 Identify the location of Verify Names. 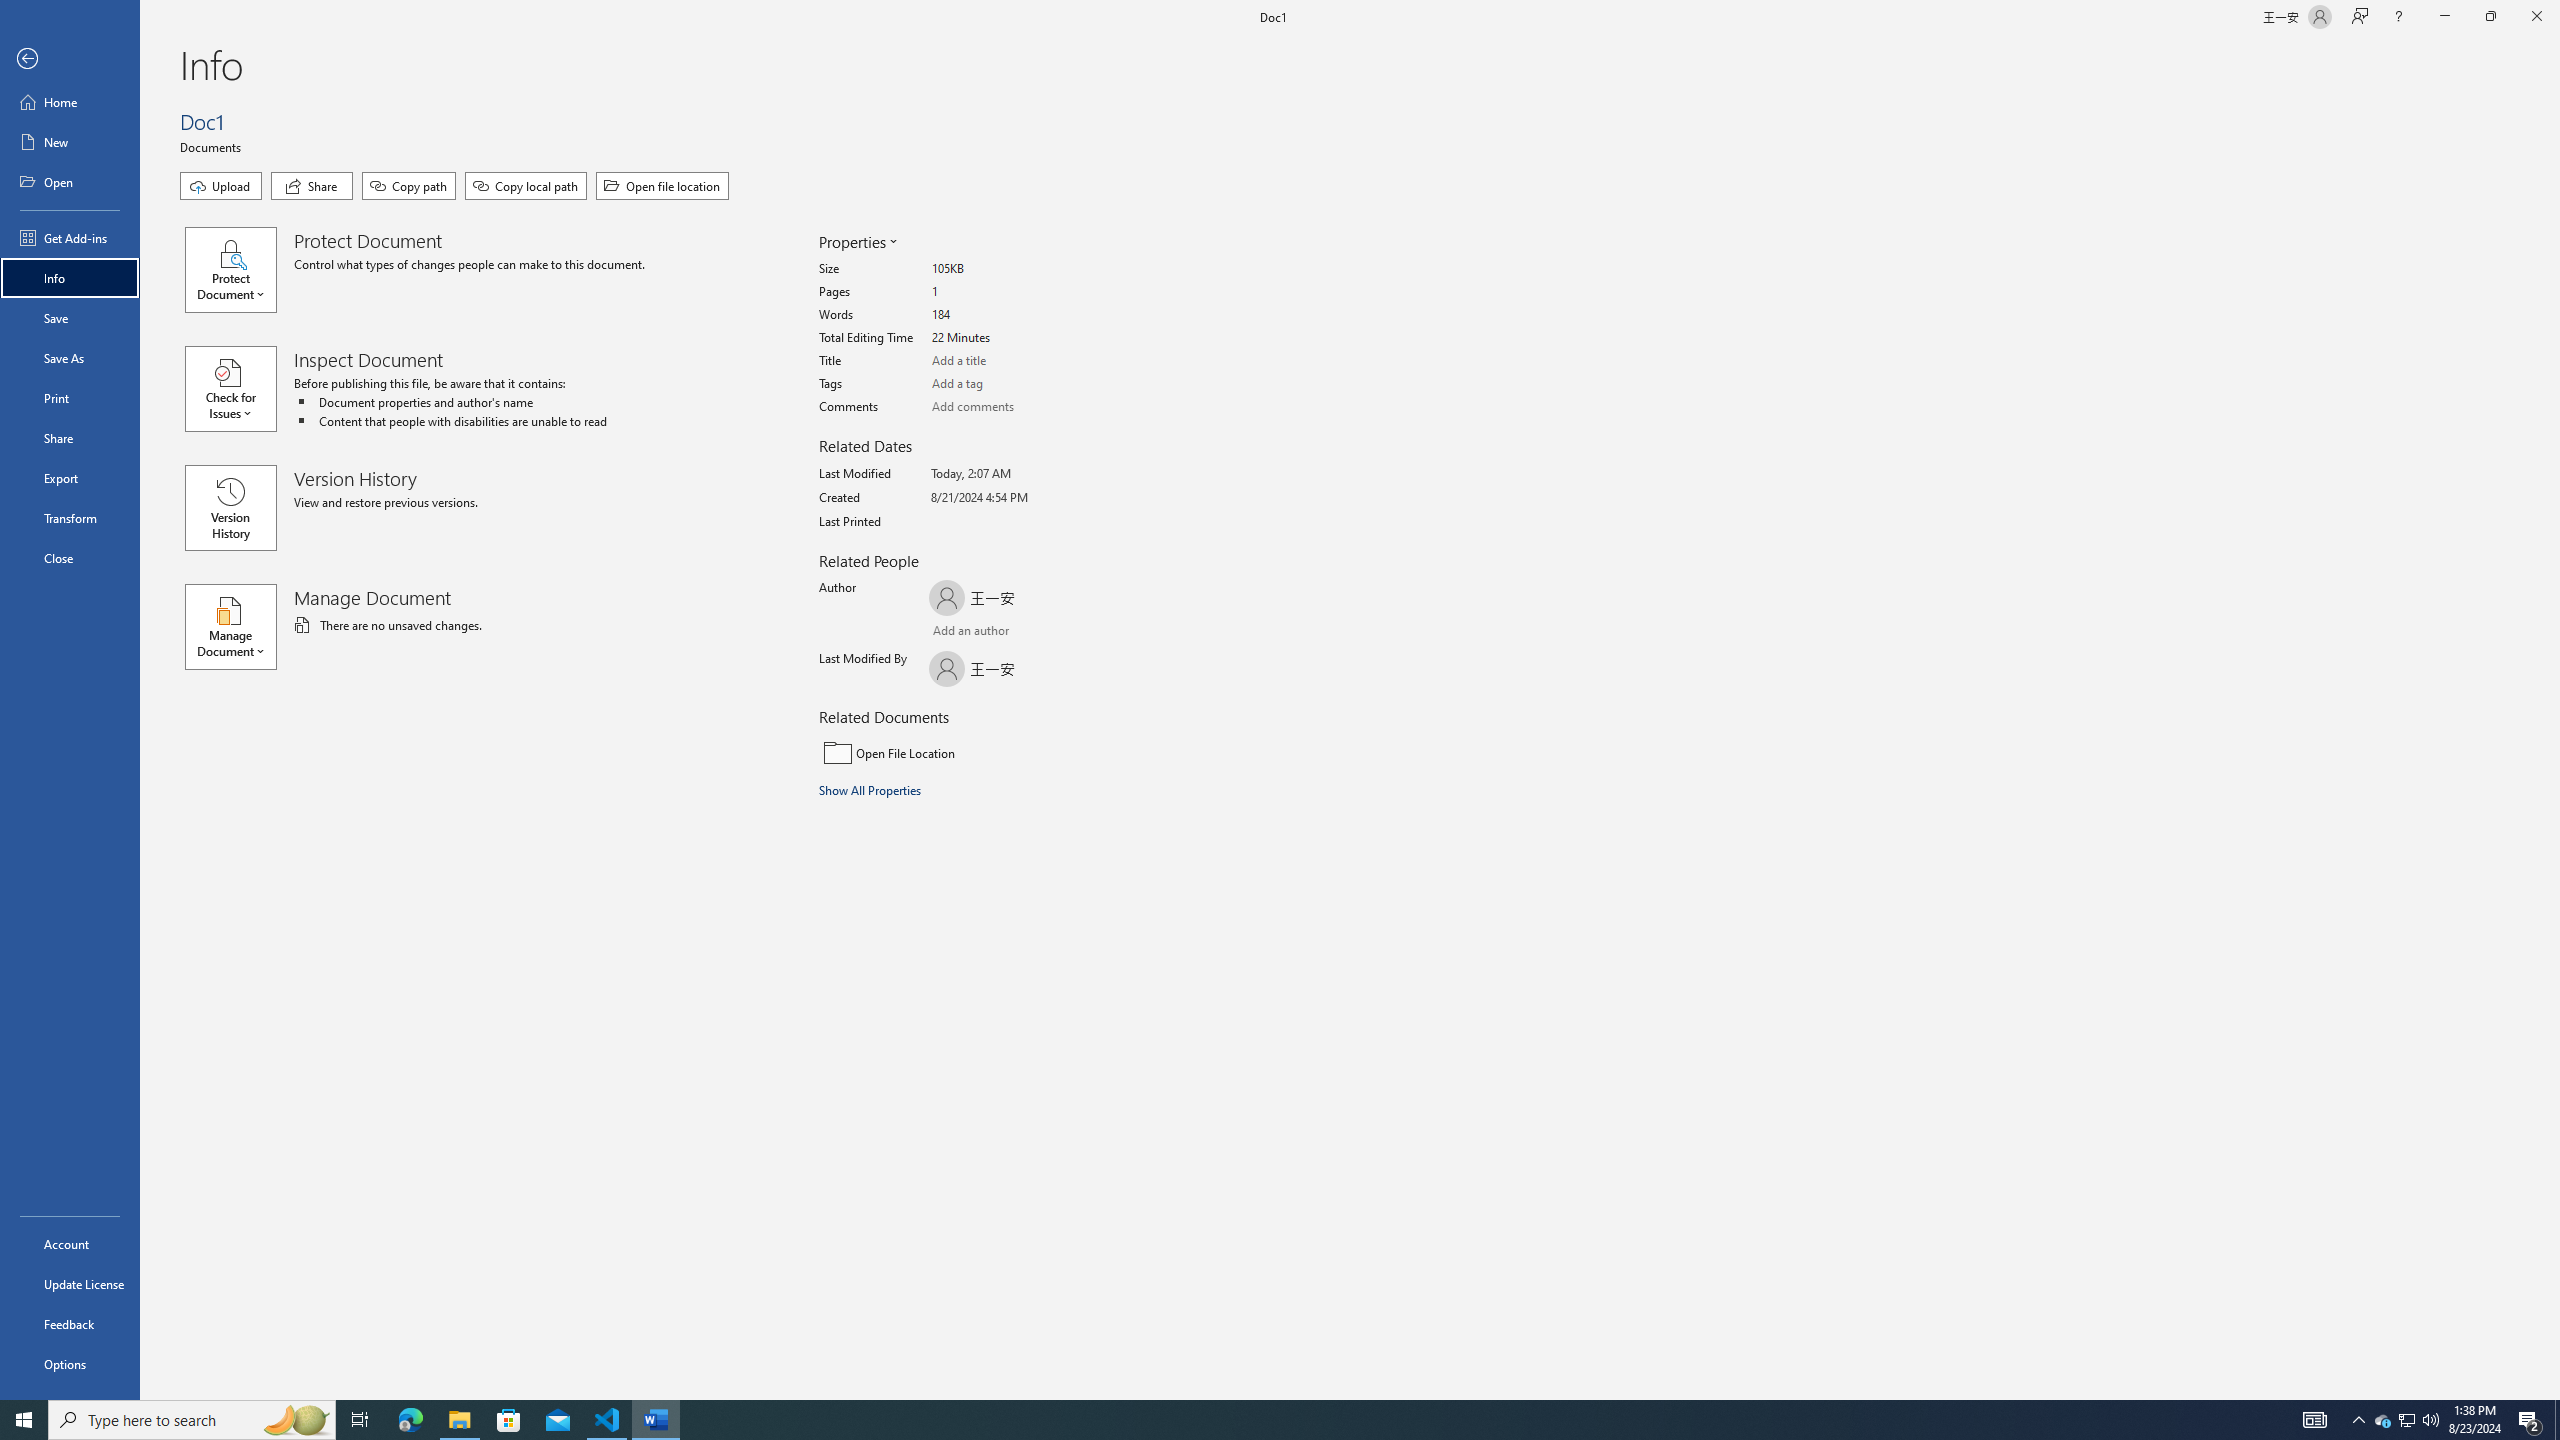
(984, 633).